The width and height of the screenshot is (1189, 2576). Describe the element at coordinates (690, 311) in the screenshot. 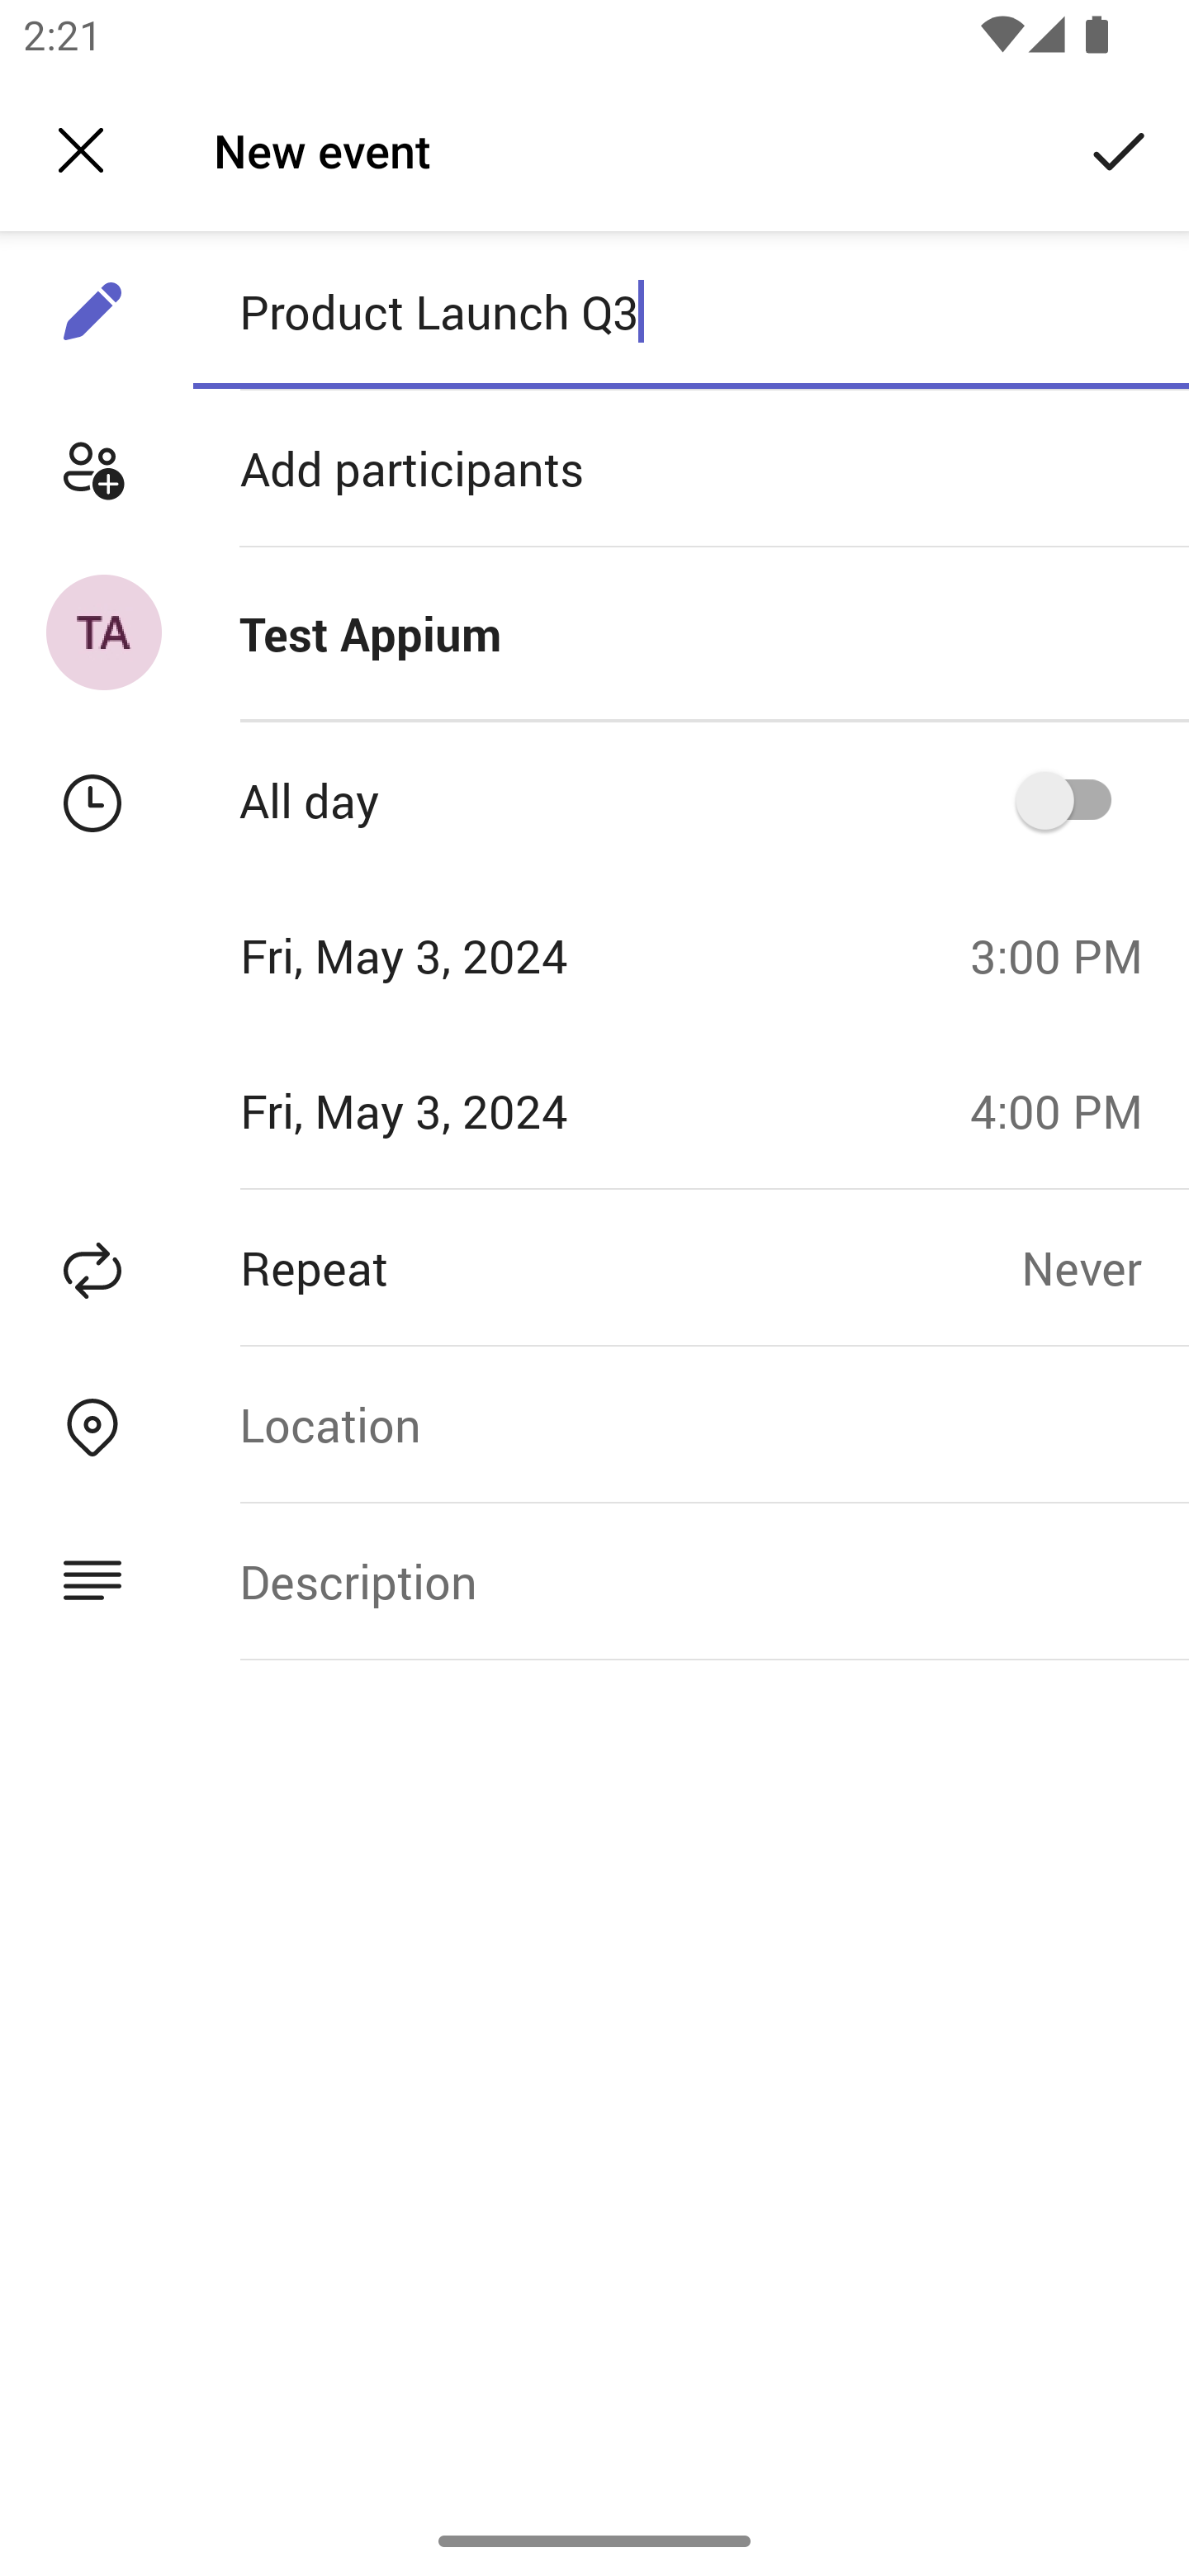

I see `Product Launch Q3` at that location.